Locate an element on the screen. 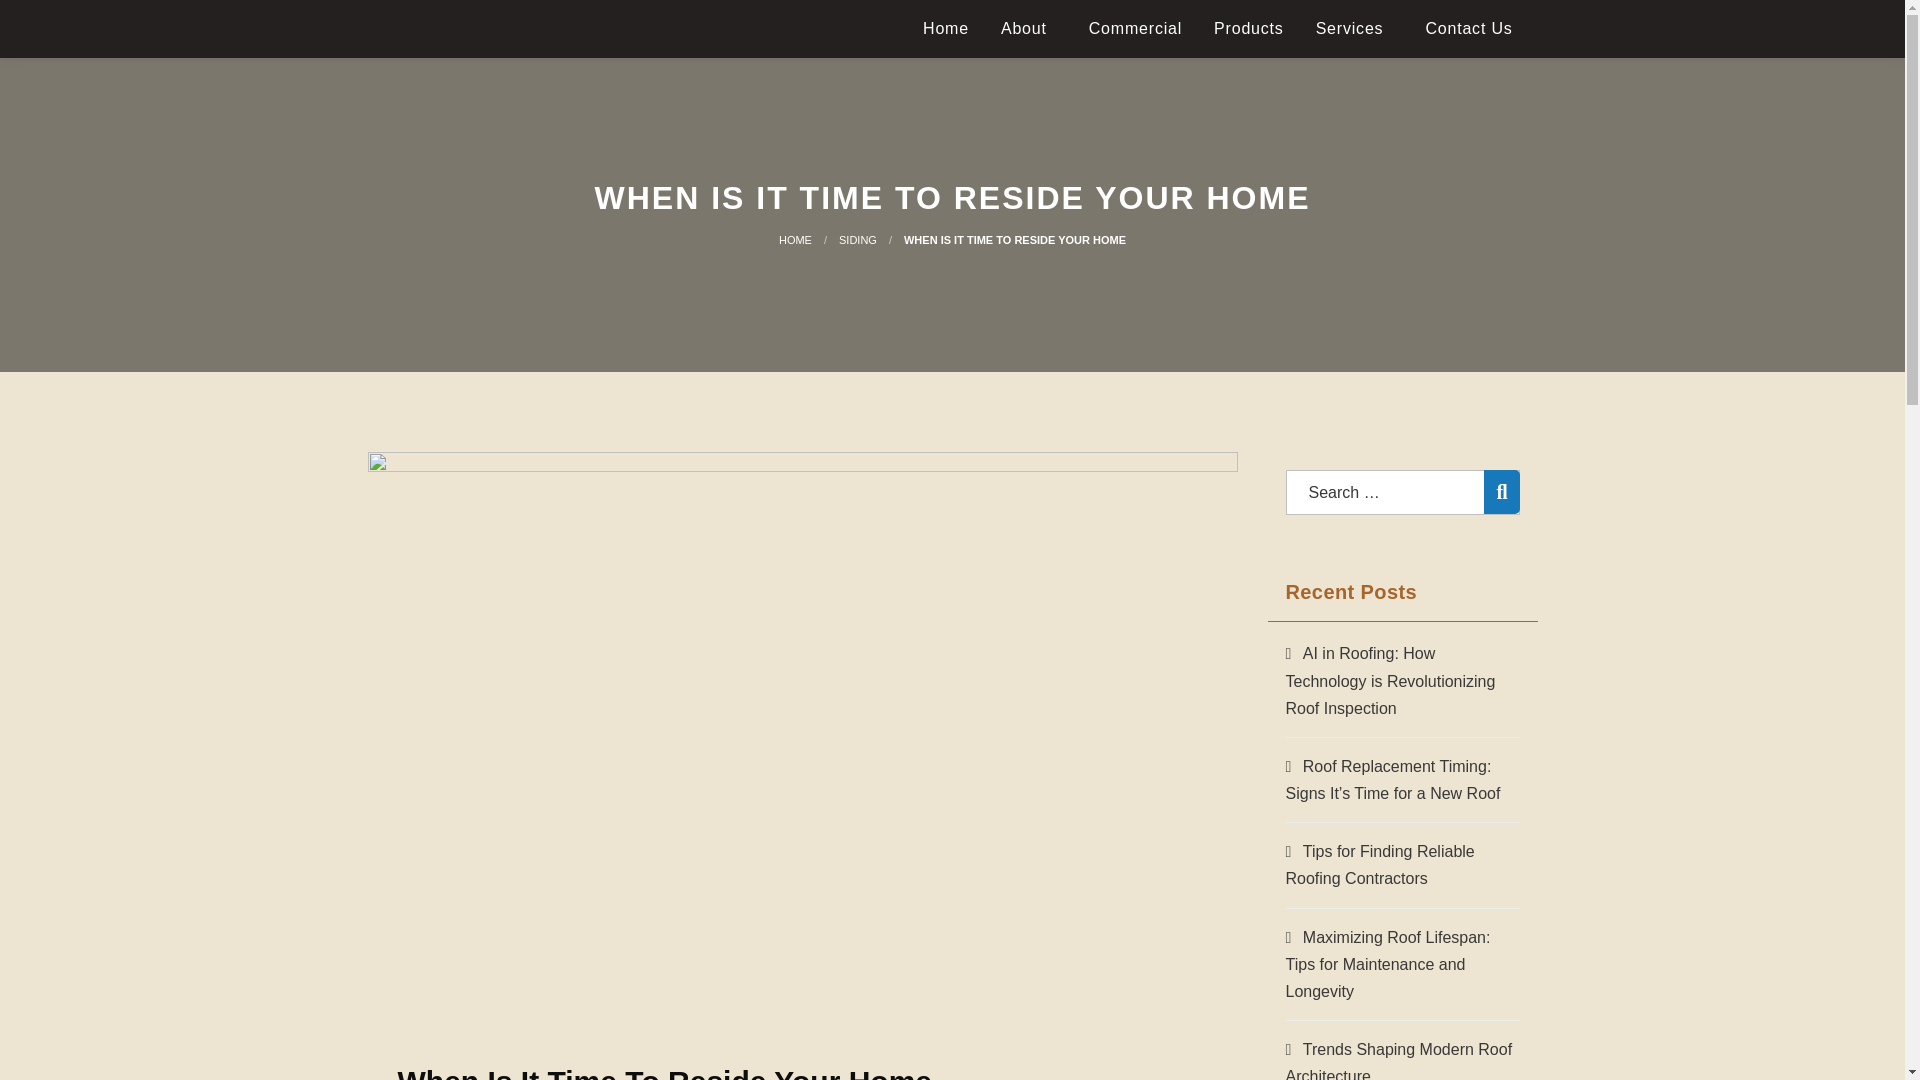 This screenshot has width=1920, height=1080. Products is located at coordinates (1248, 28).